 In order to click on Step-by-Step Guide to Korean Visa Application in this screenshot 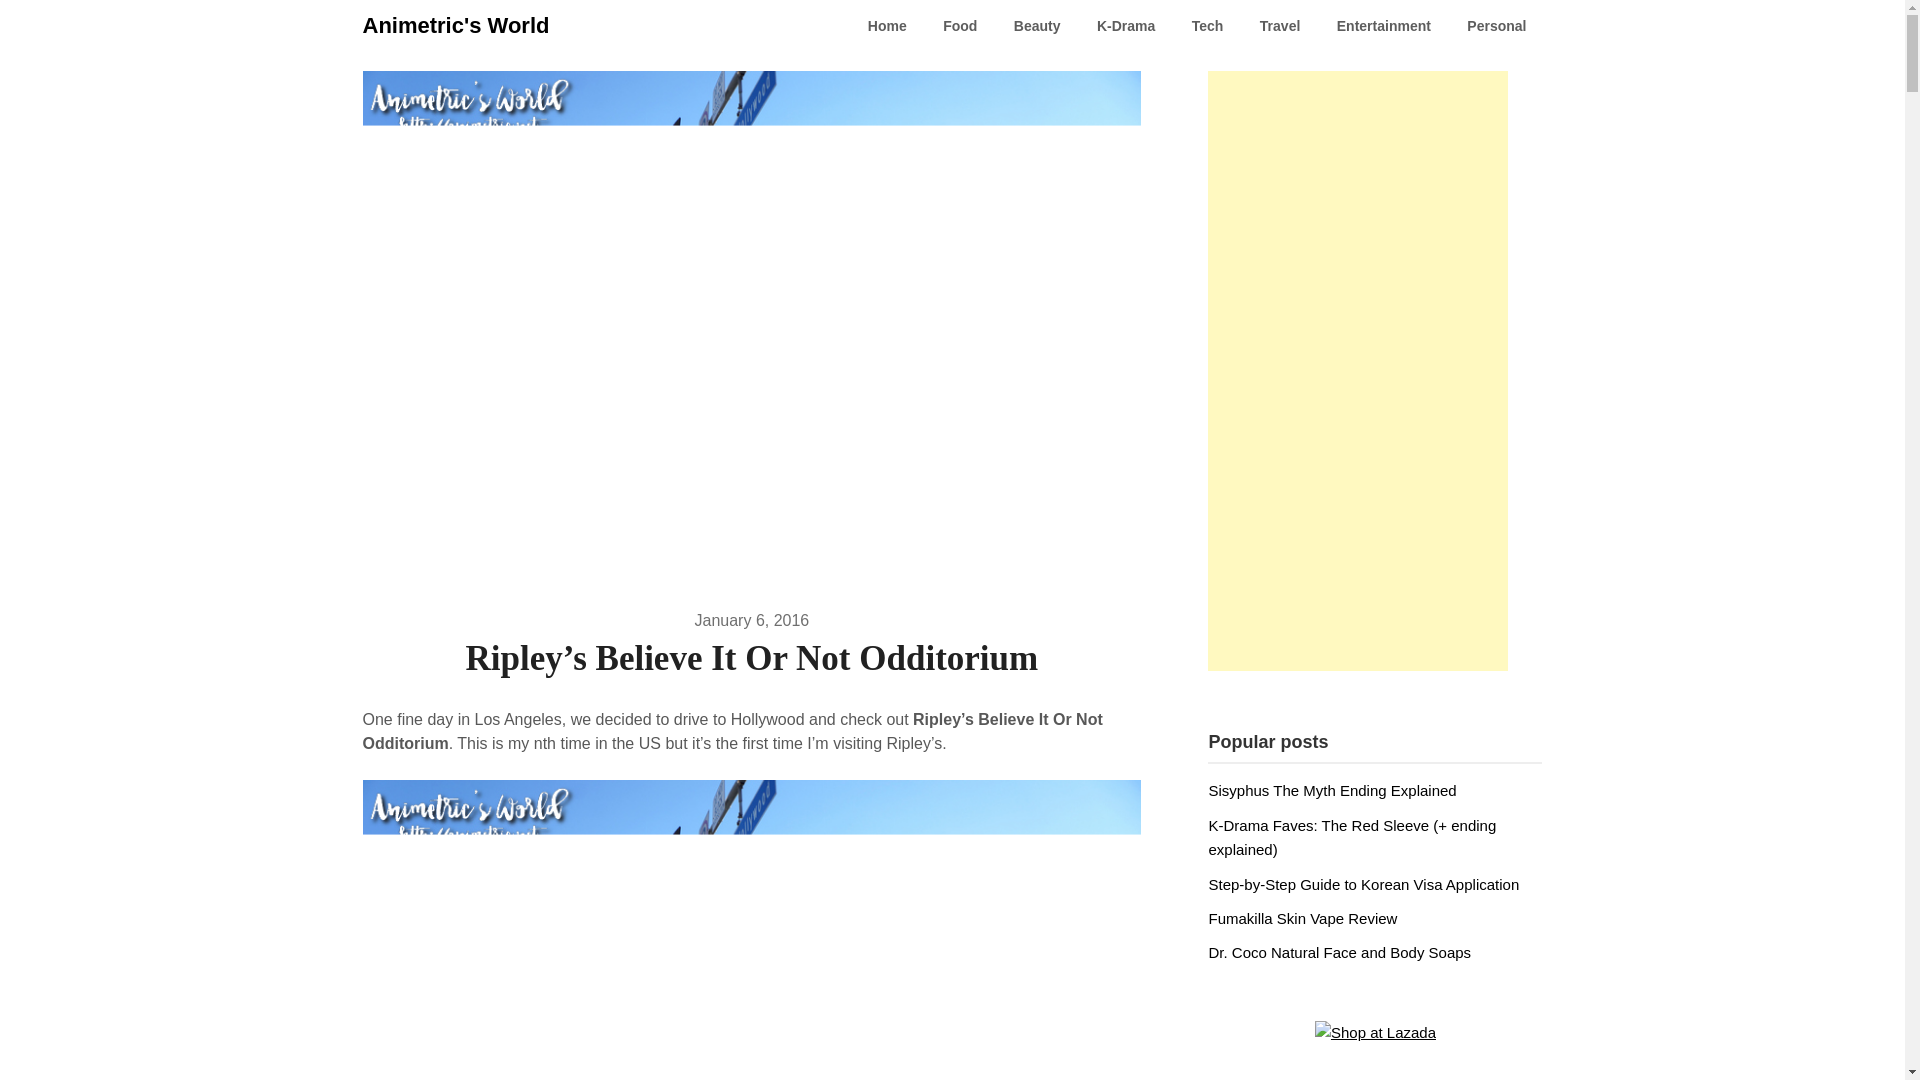, I will do `click(1362, 884)`.